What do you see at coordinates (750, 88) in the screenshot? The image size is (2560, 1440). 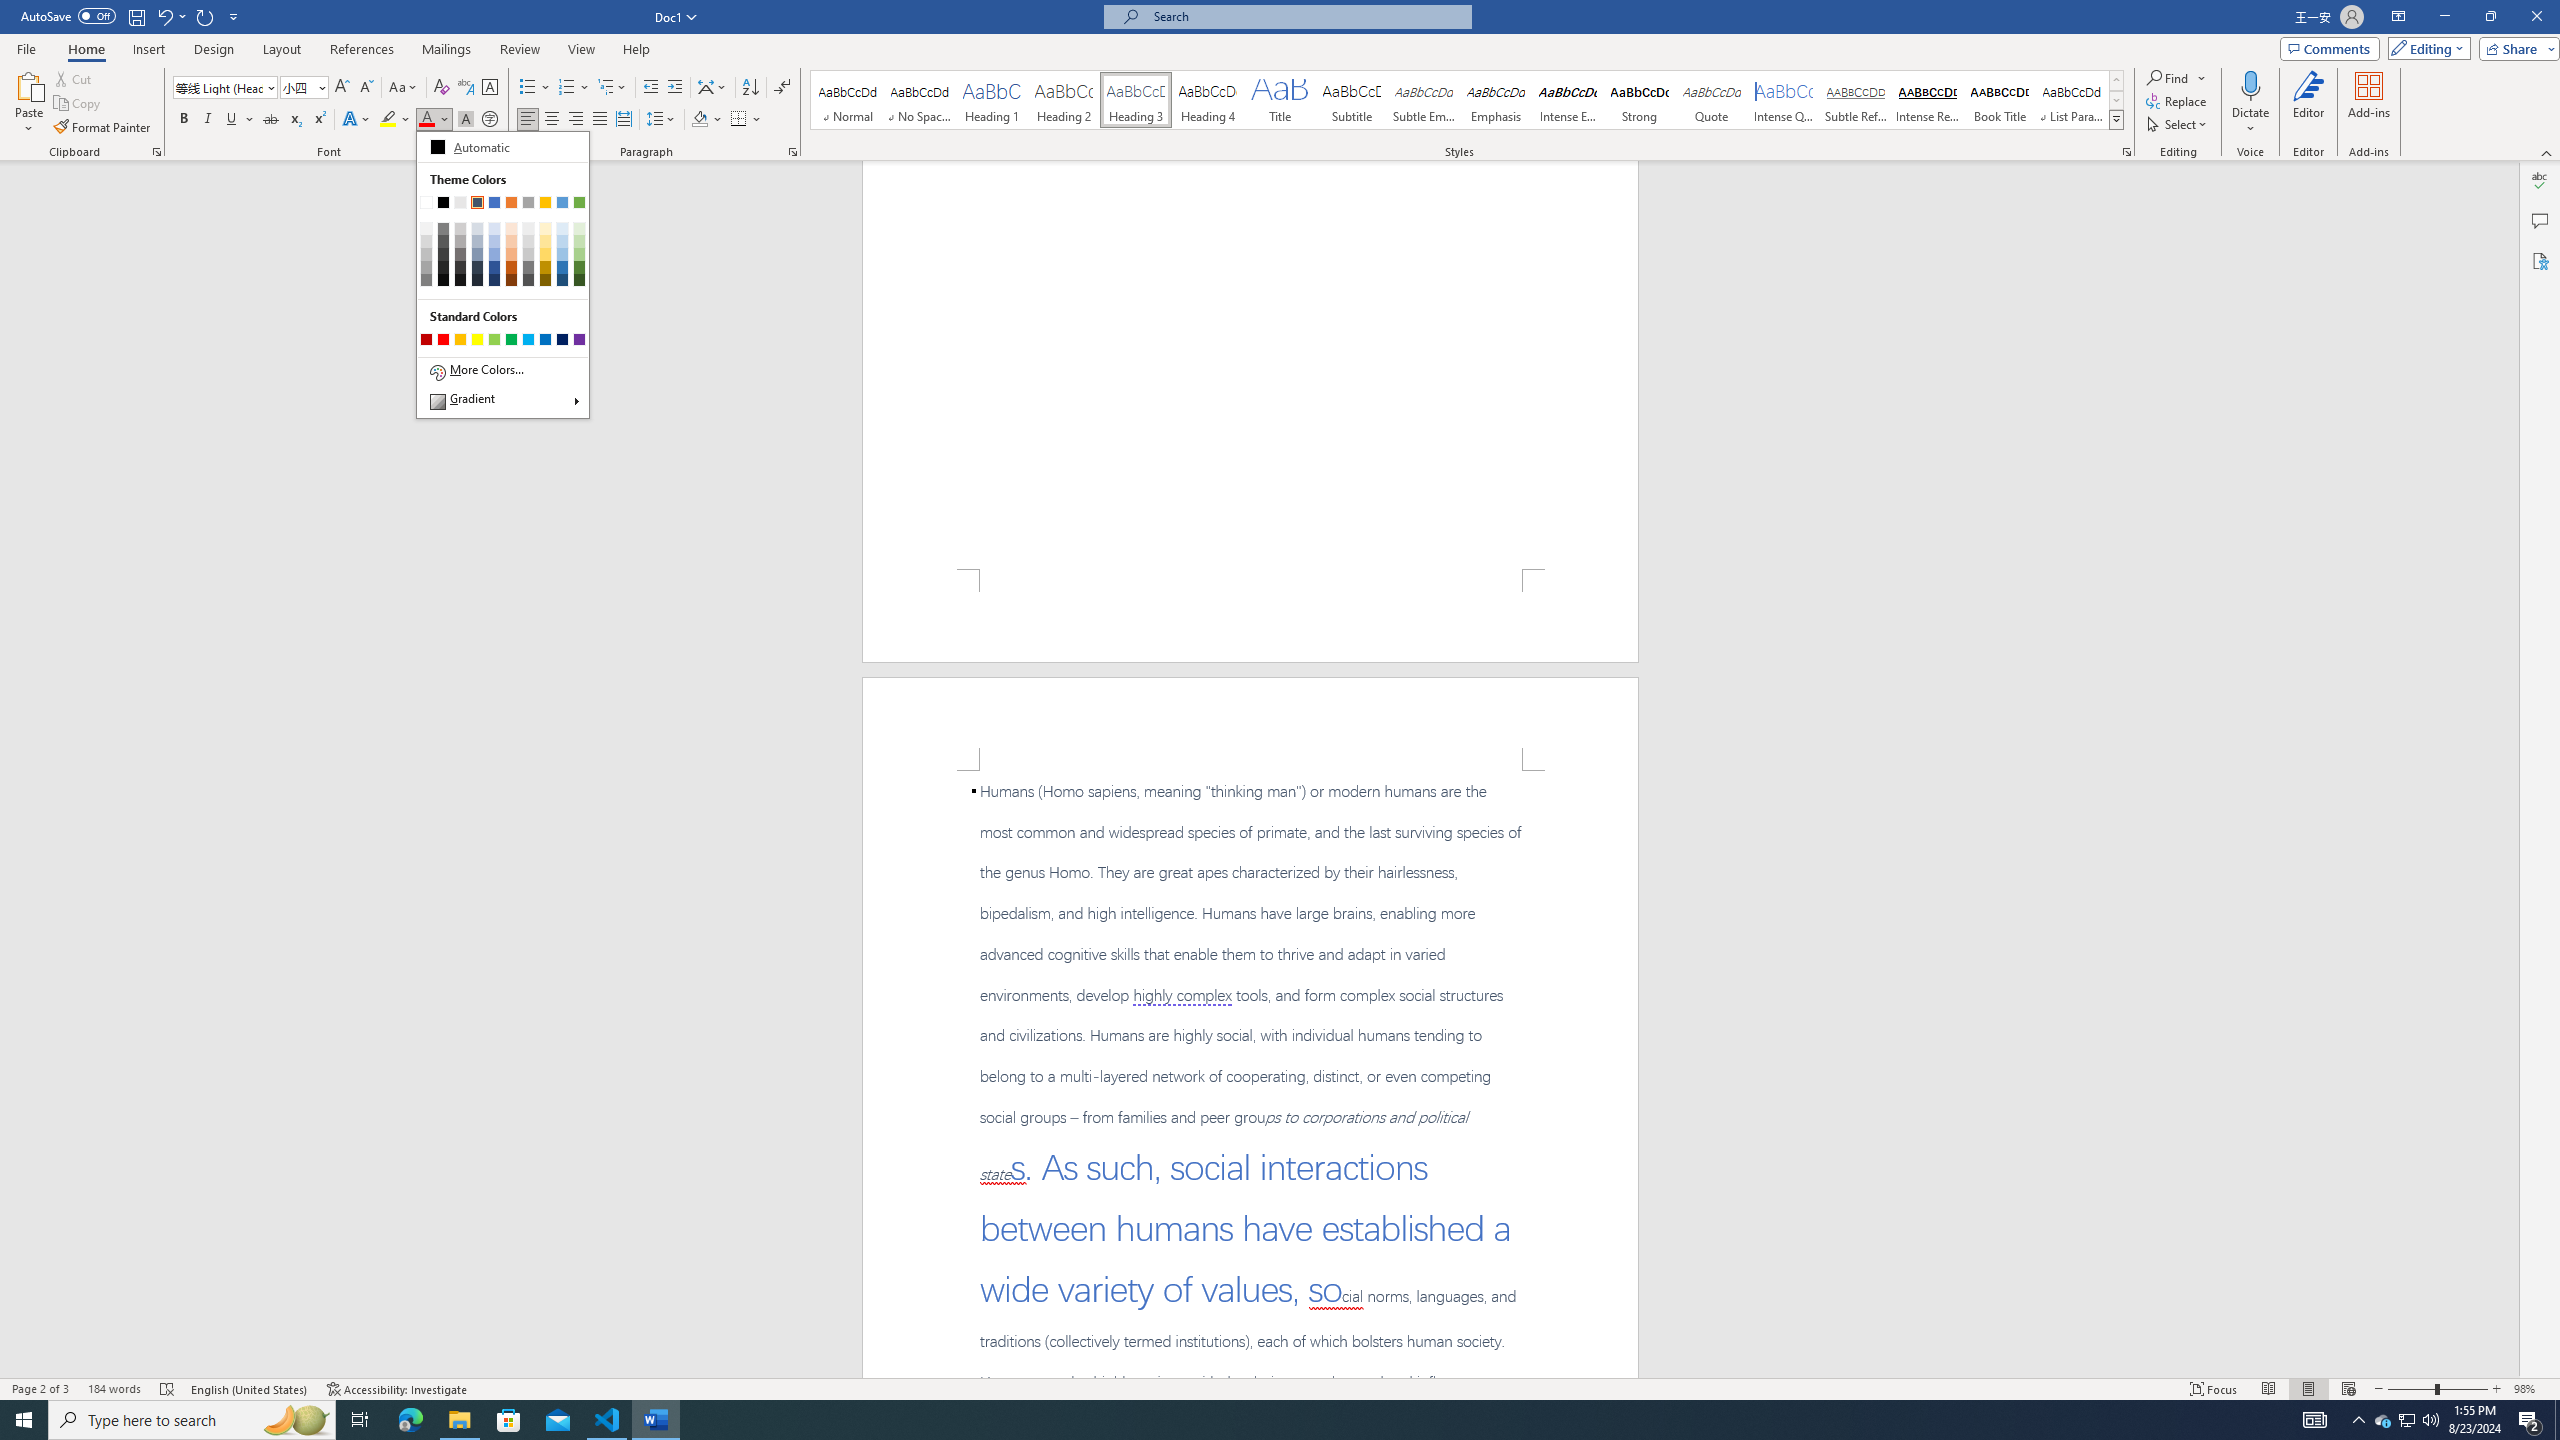 I see `Sort...` at bounding box center [750, 88].